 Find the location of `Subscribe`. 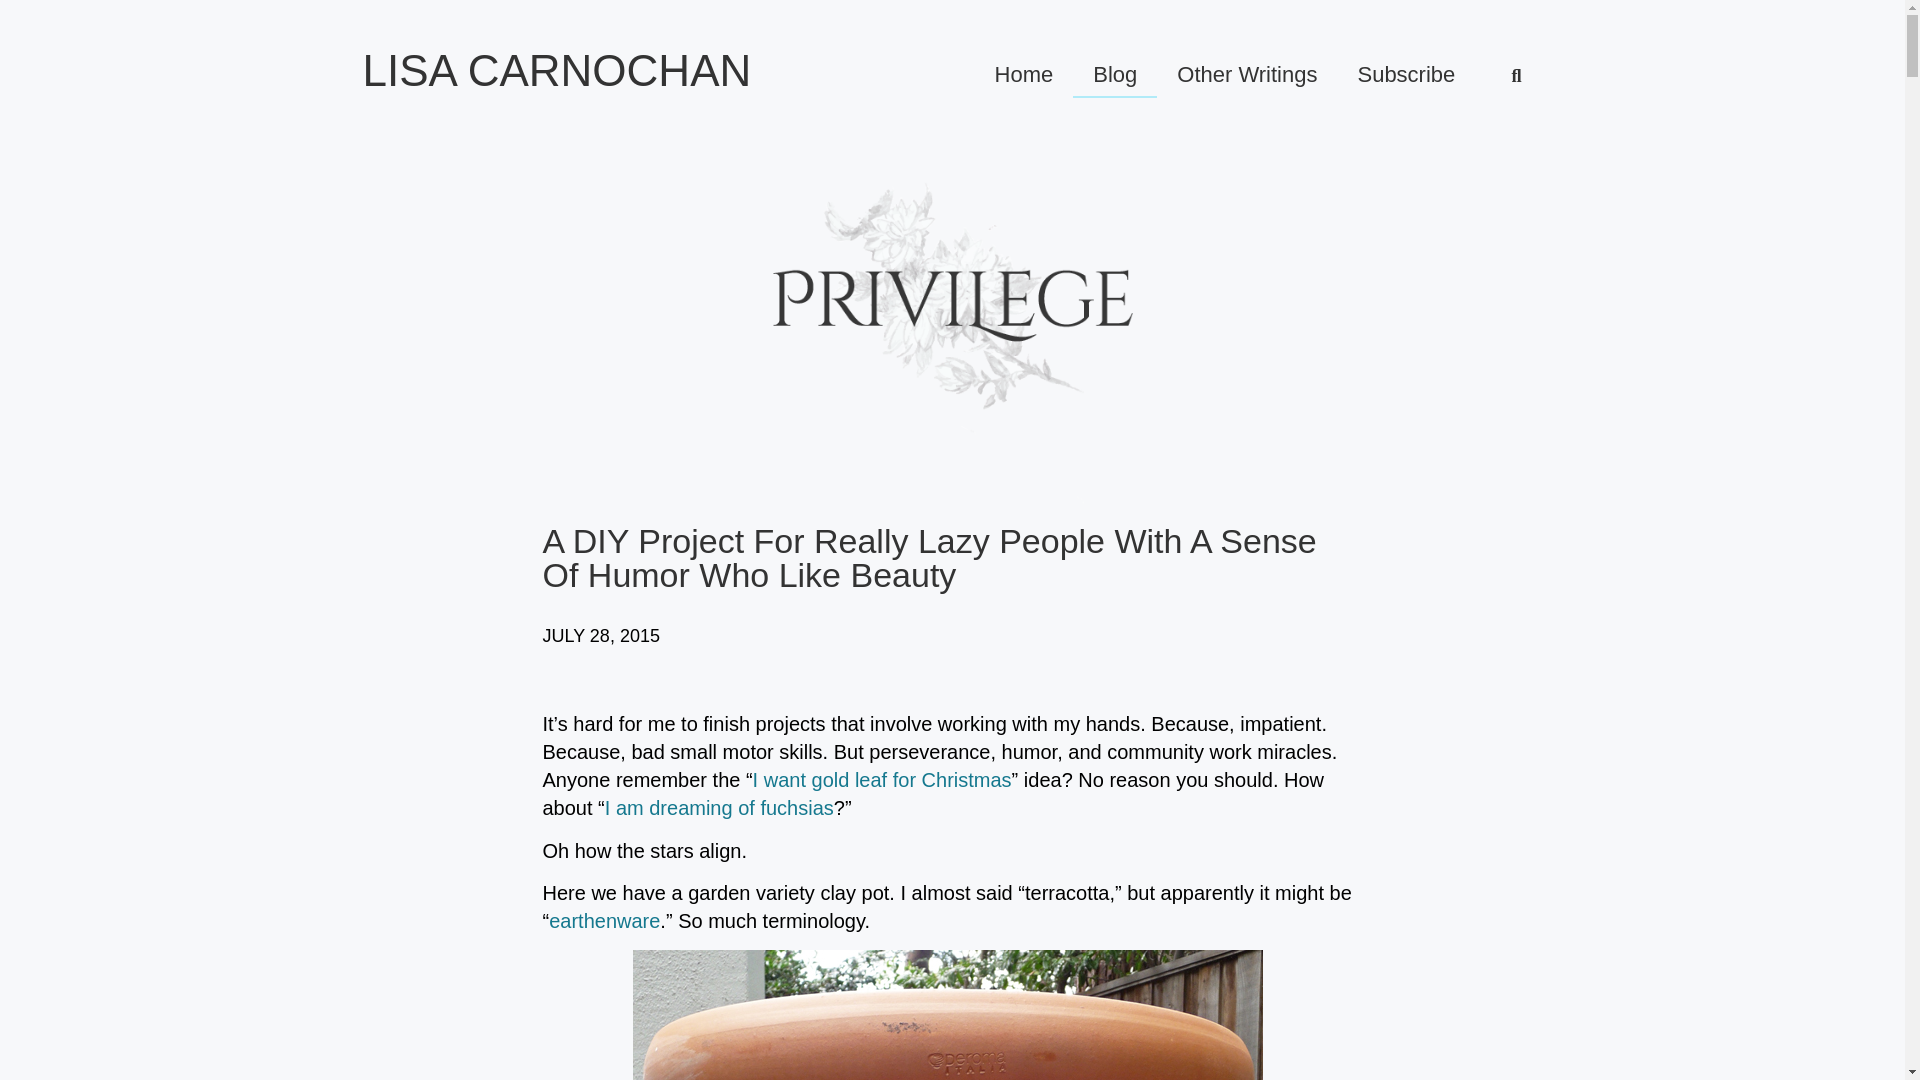

Subscribe is located at coordinates (1405, 74).